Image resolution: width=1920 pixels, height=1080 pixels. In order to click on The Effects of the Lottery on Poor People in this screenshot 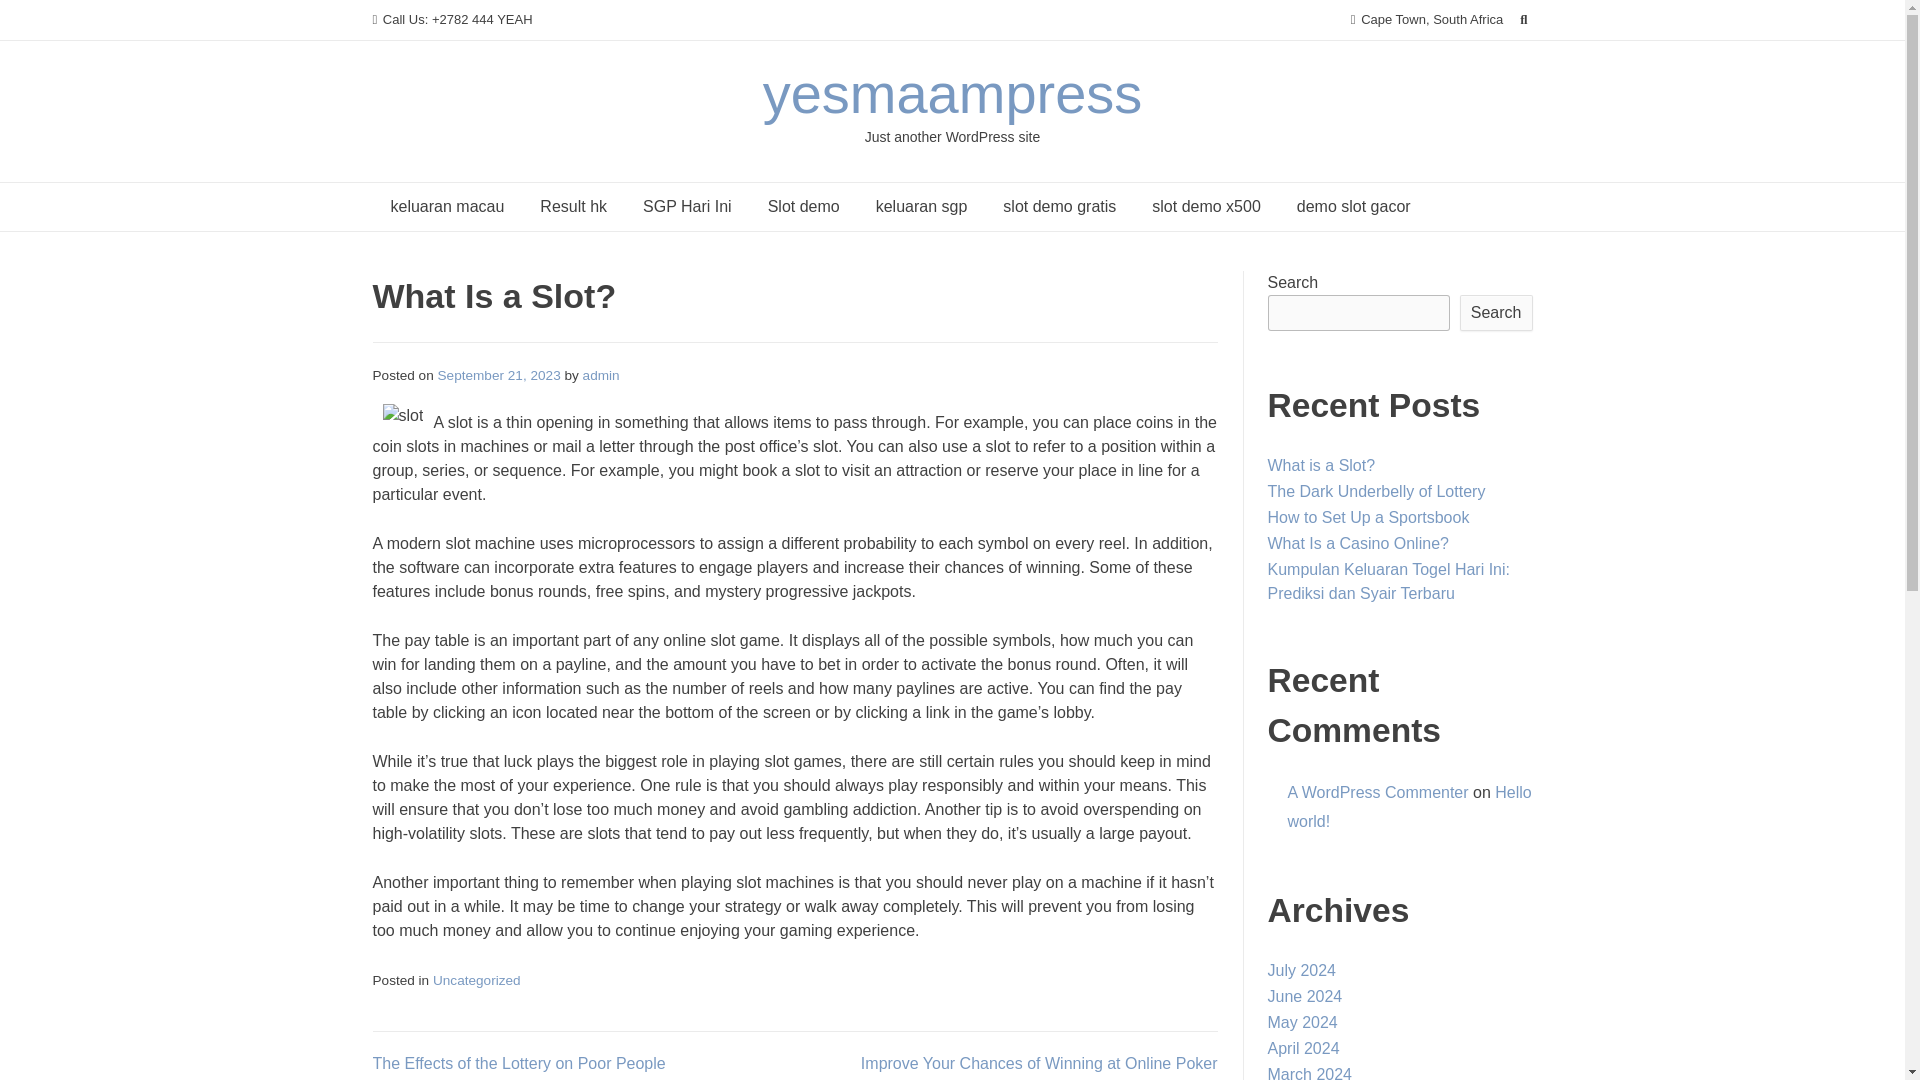, I will do `click(518, 1064)`.